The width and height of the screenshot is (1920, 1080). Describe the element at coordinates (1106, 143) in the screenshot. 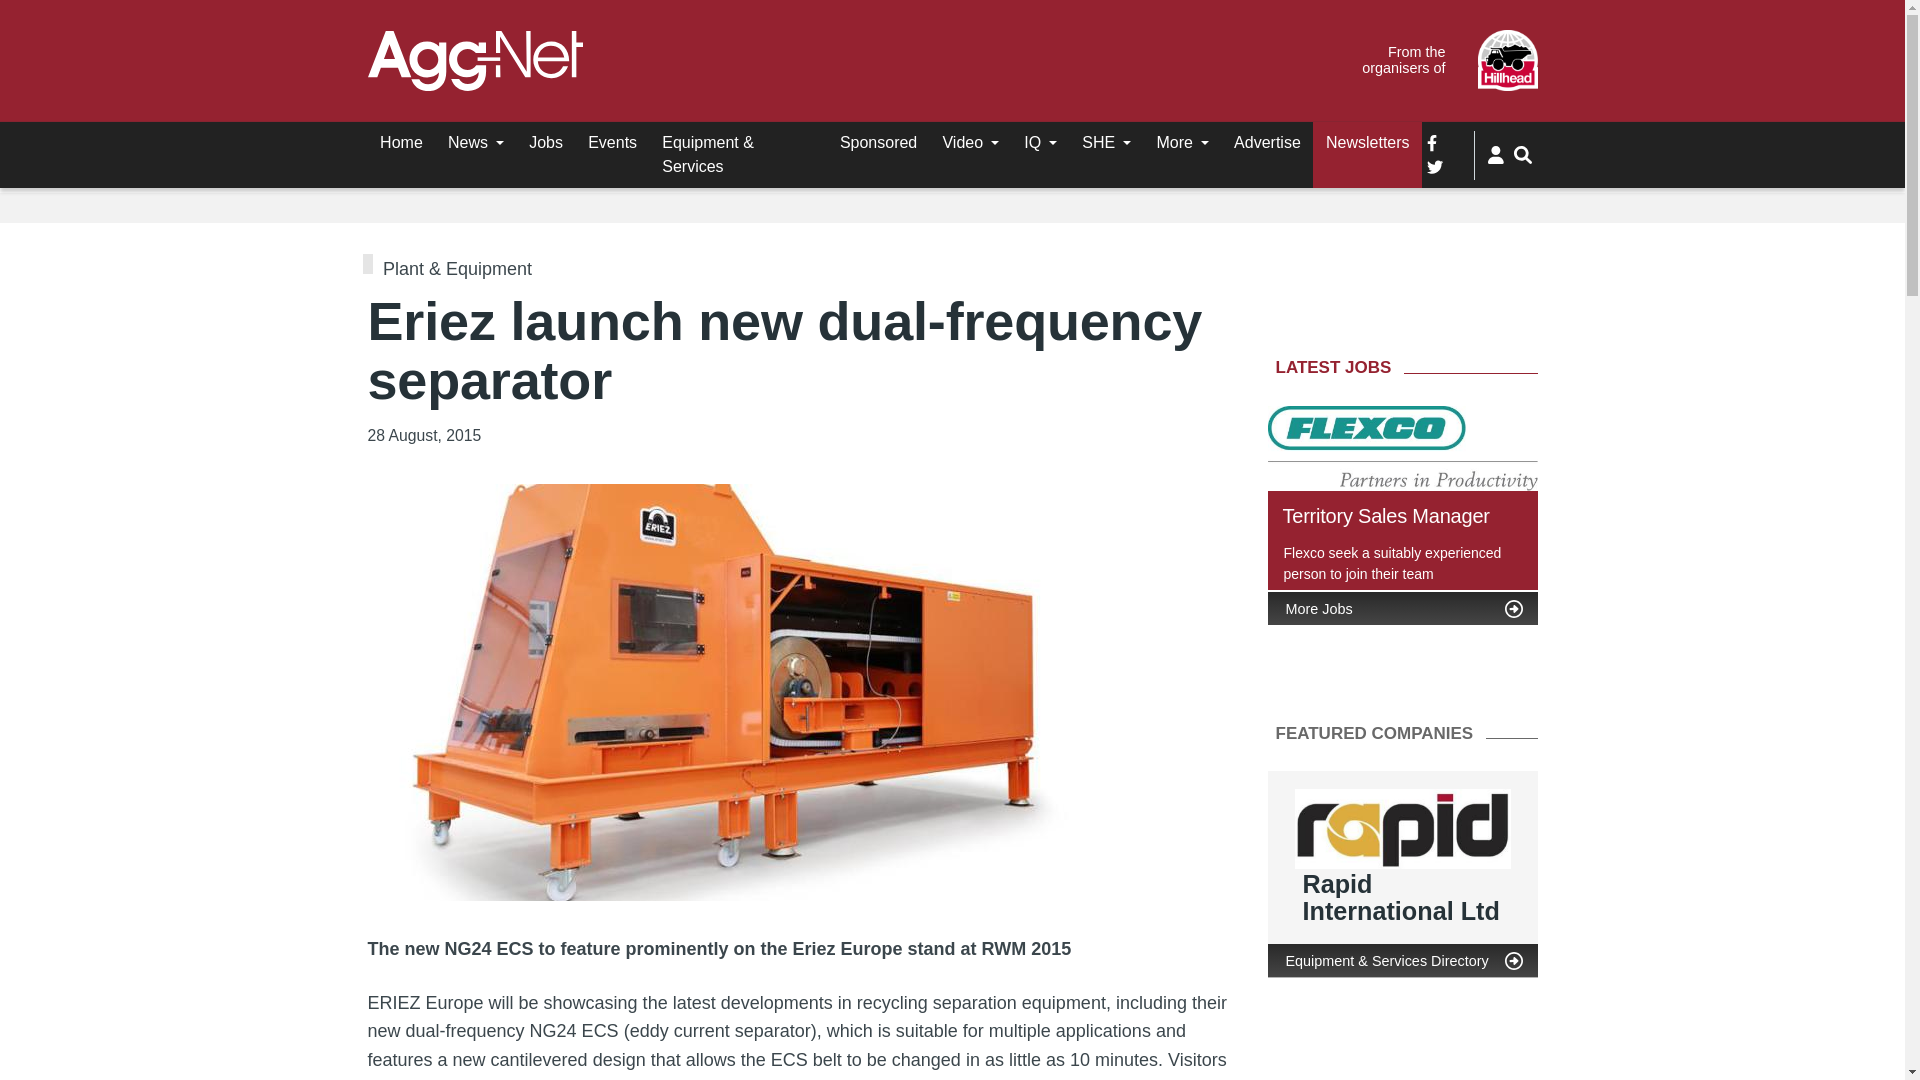

I see `SHE` at that location.